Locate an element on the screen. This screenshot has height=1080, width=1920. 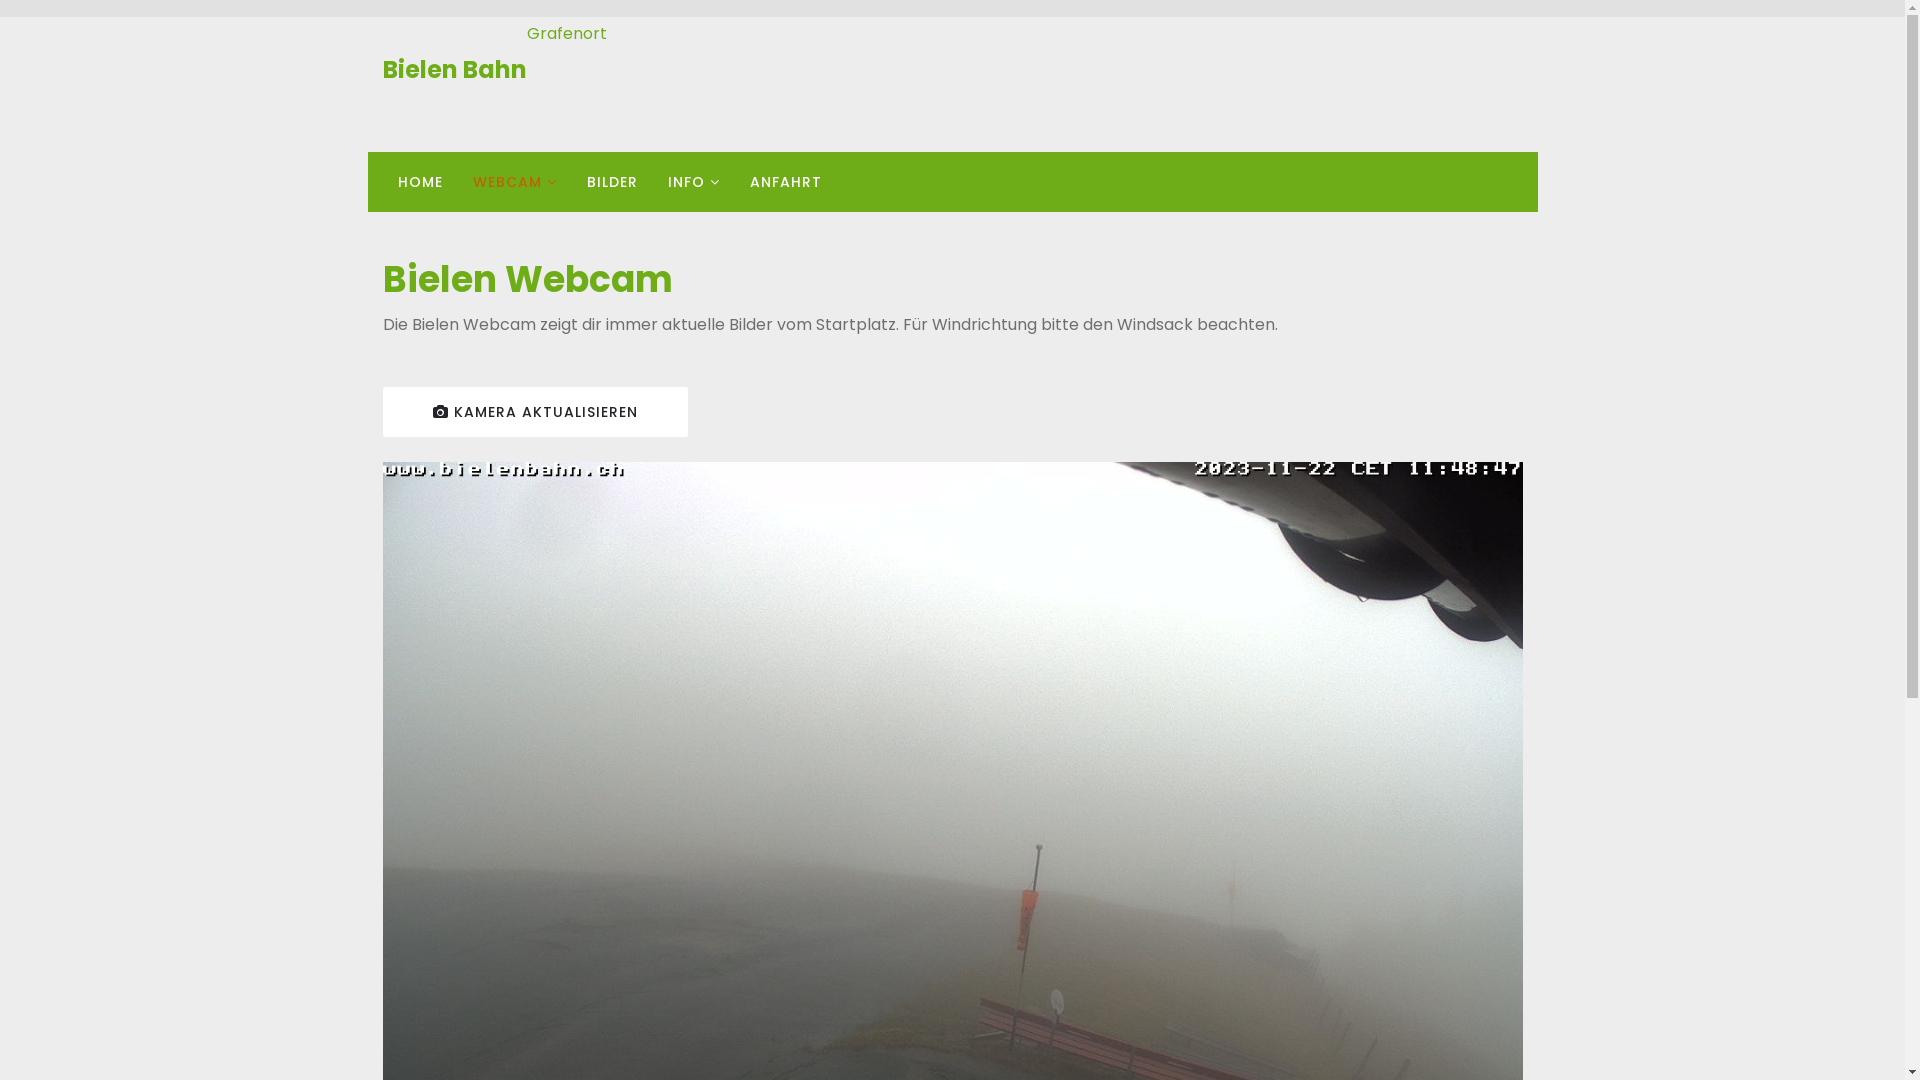
ANFAHRT is located at coordinates (785, 182).